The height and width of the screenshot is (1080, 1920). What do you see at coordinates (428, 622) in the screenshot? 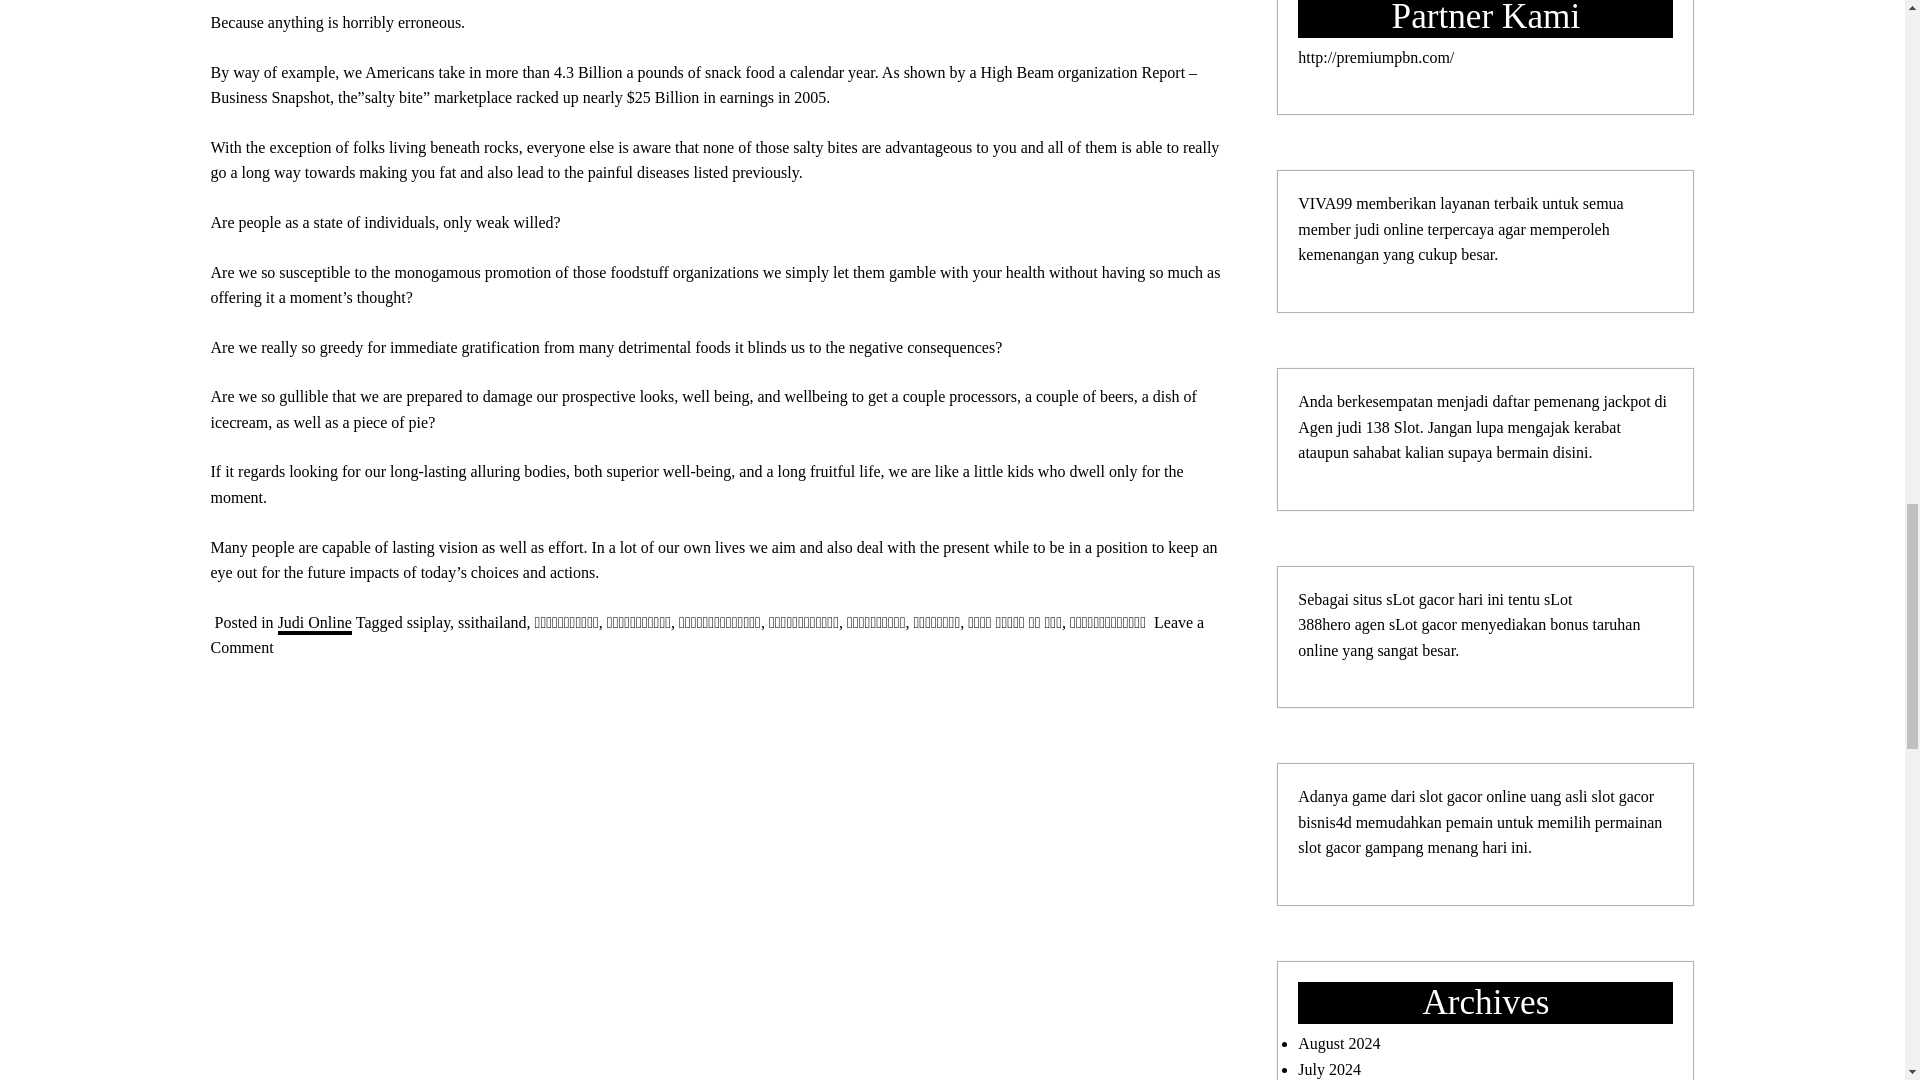
I see `ssiplay` at bounding box center [428, 622].